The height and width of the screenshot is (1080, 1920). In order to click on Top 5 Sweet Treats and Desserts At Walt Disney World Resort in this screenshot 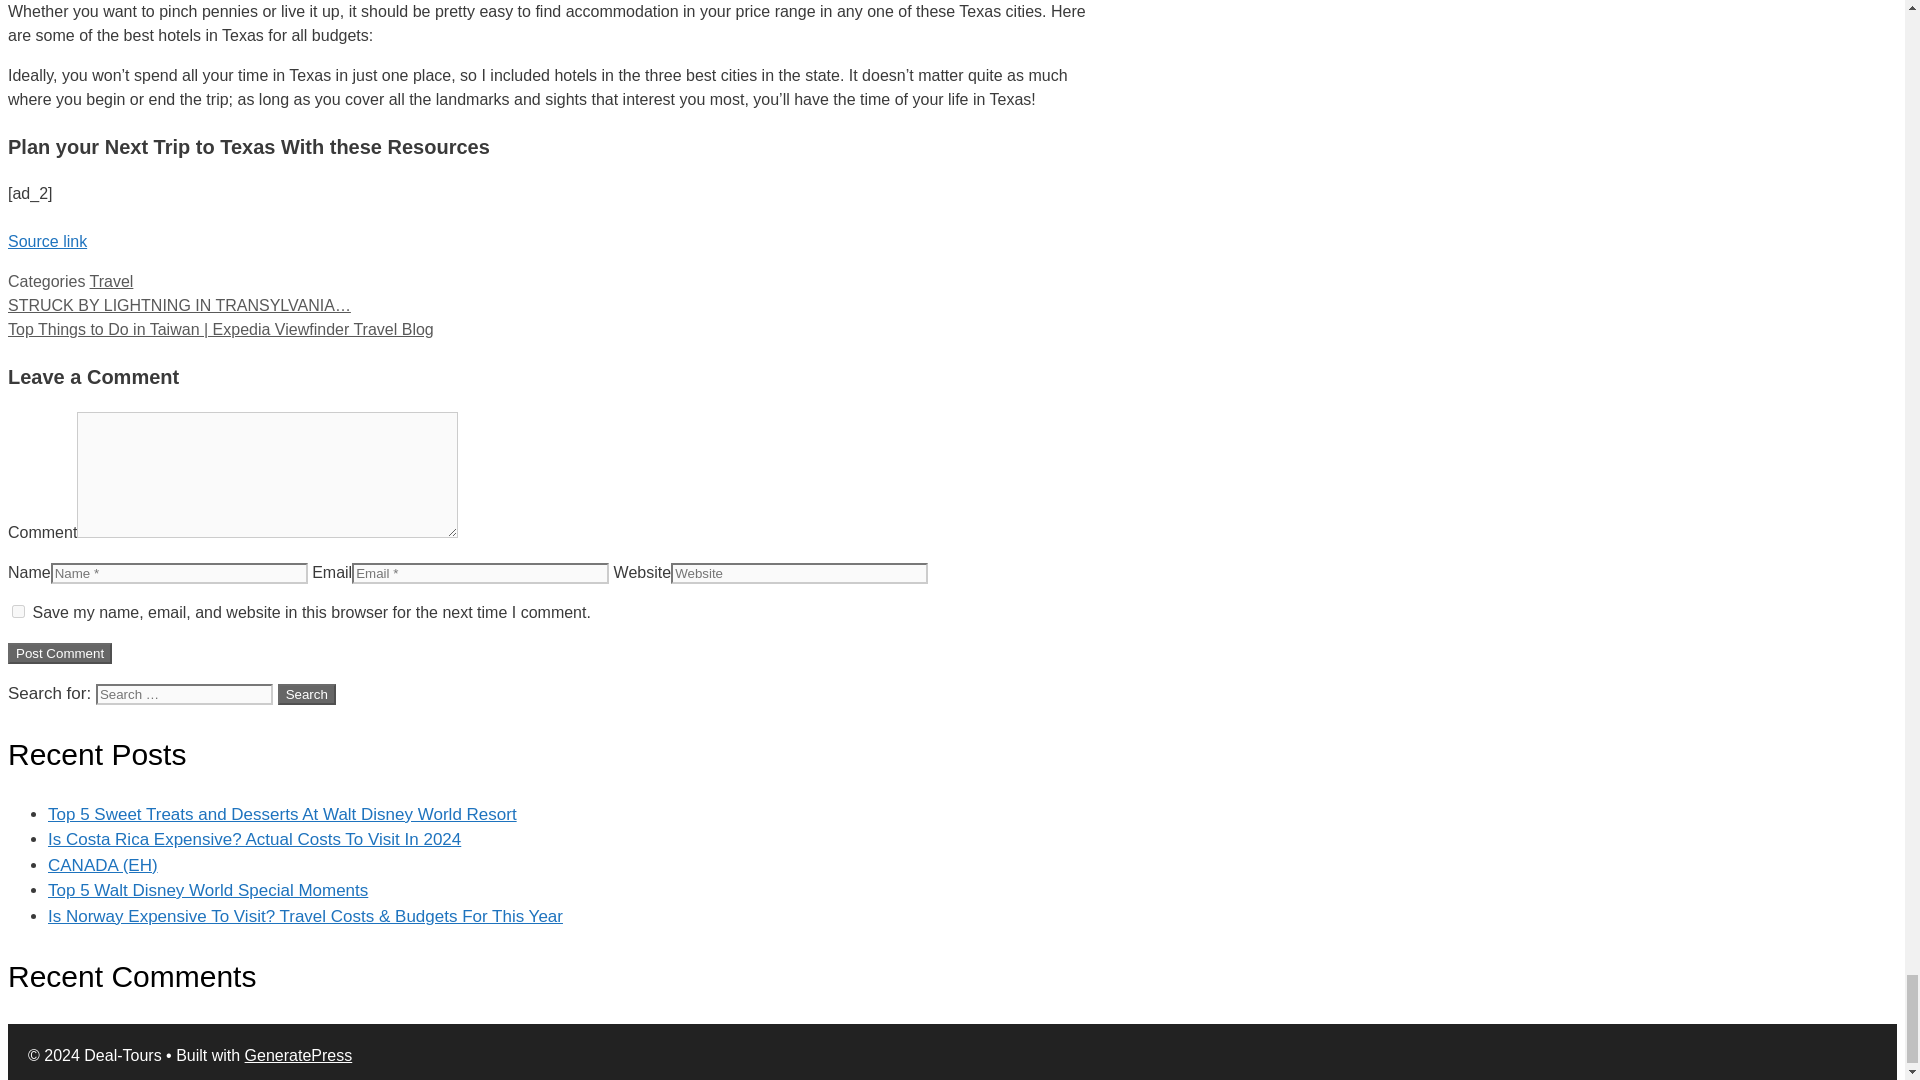, I will do `click(282, 814)`.